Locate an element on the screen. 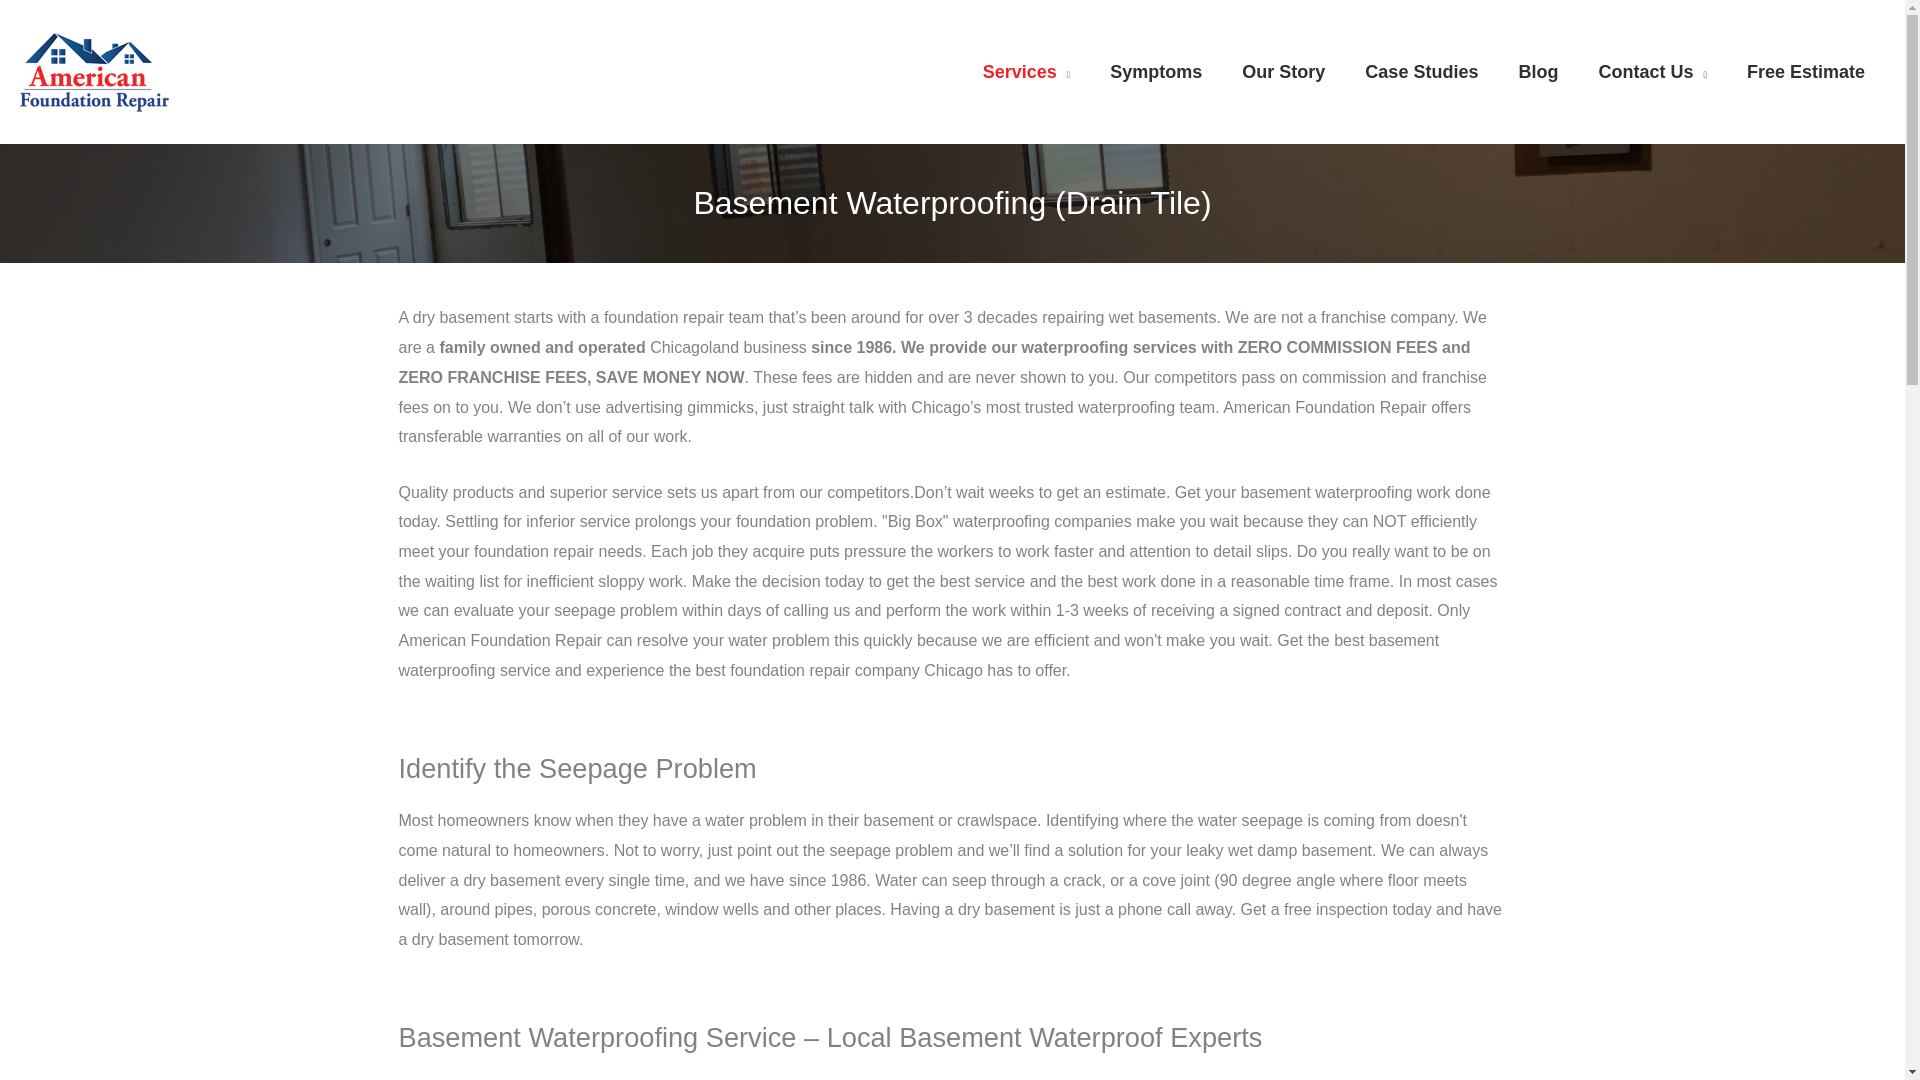 This screenshot has width=1920, height=1080. Case Studies is located at coordinates (1421, 72).